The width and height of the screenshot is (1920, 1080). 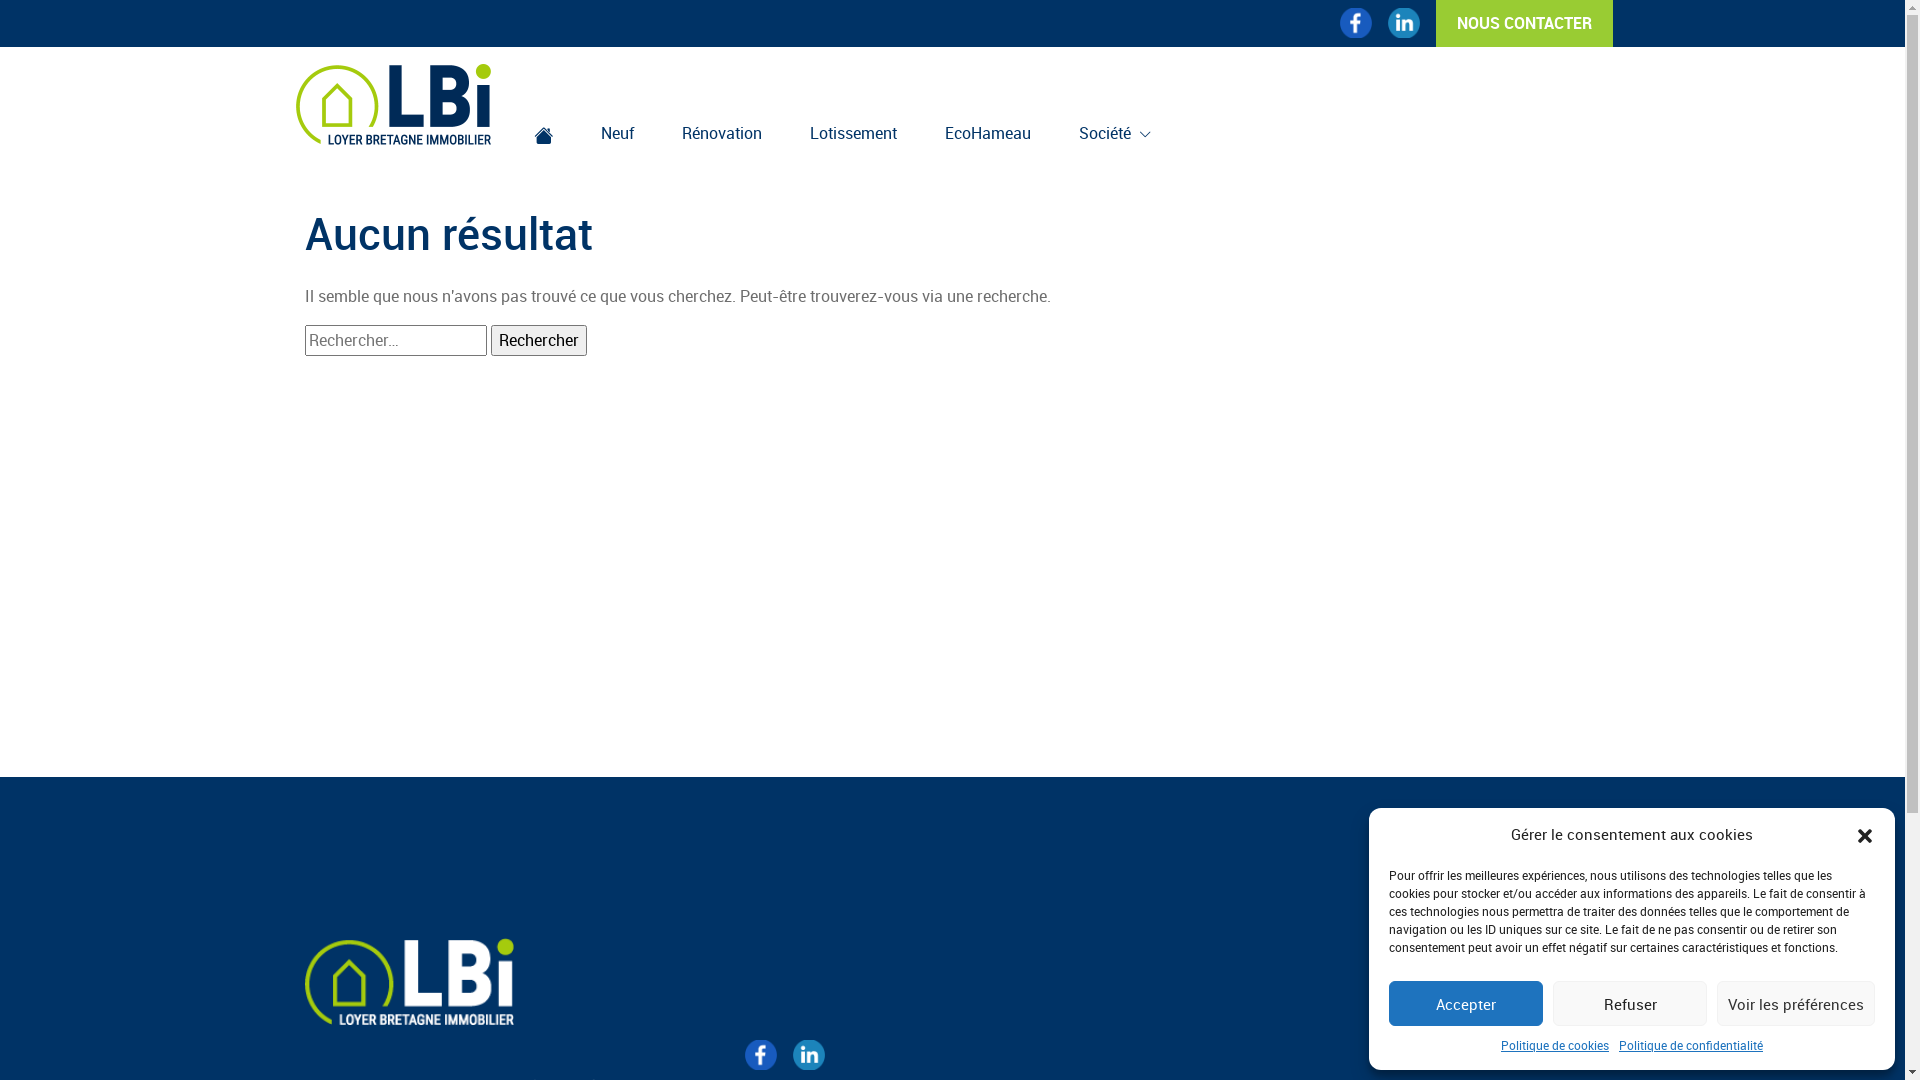 What do you see at coordinates (1466, 1004) in the screenshot?
I see `Accepter` at bounding box center [1466, 1004].